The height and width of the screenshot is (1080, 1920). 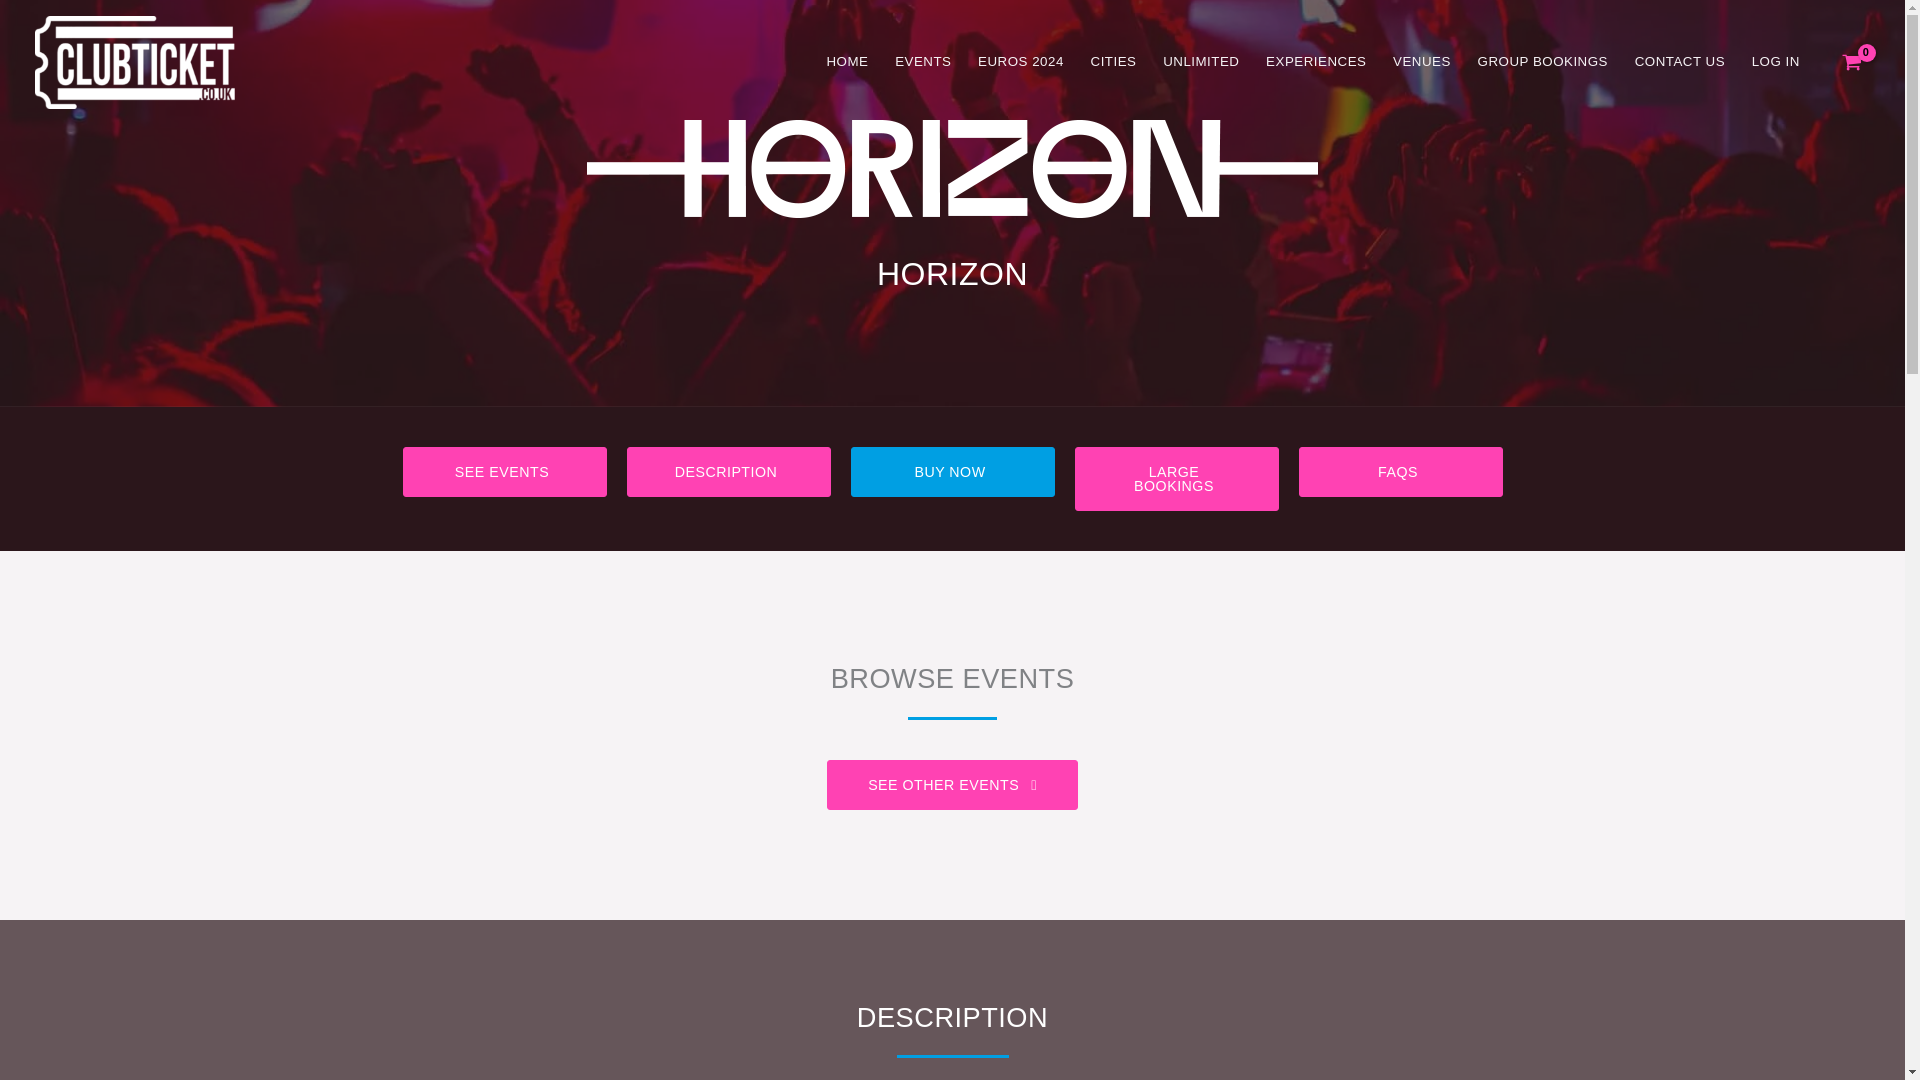 What do you see at coordinates (1021, 61) in the screenshot?
I see `EUROS 2024` at bounding box center [1021, 61].